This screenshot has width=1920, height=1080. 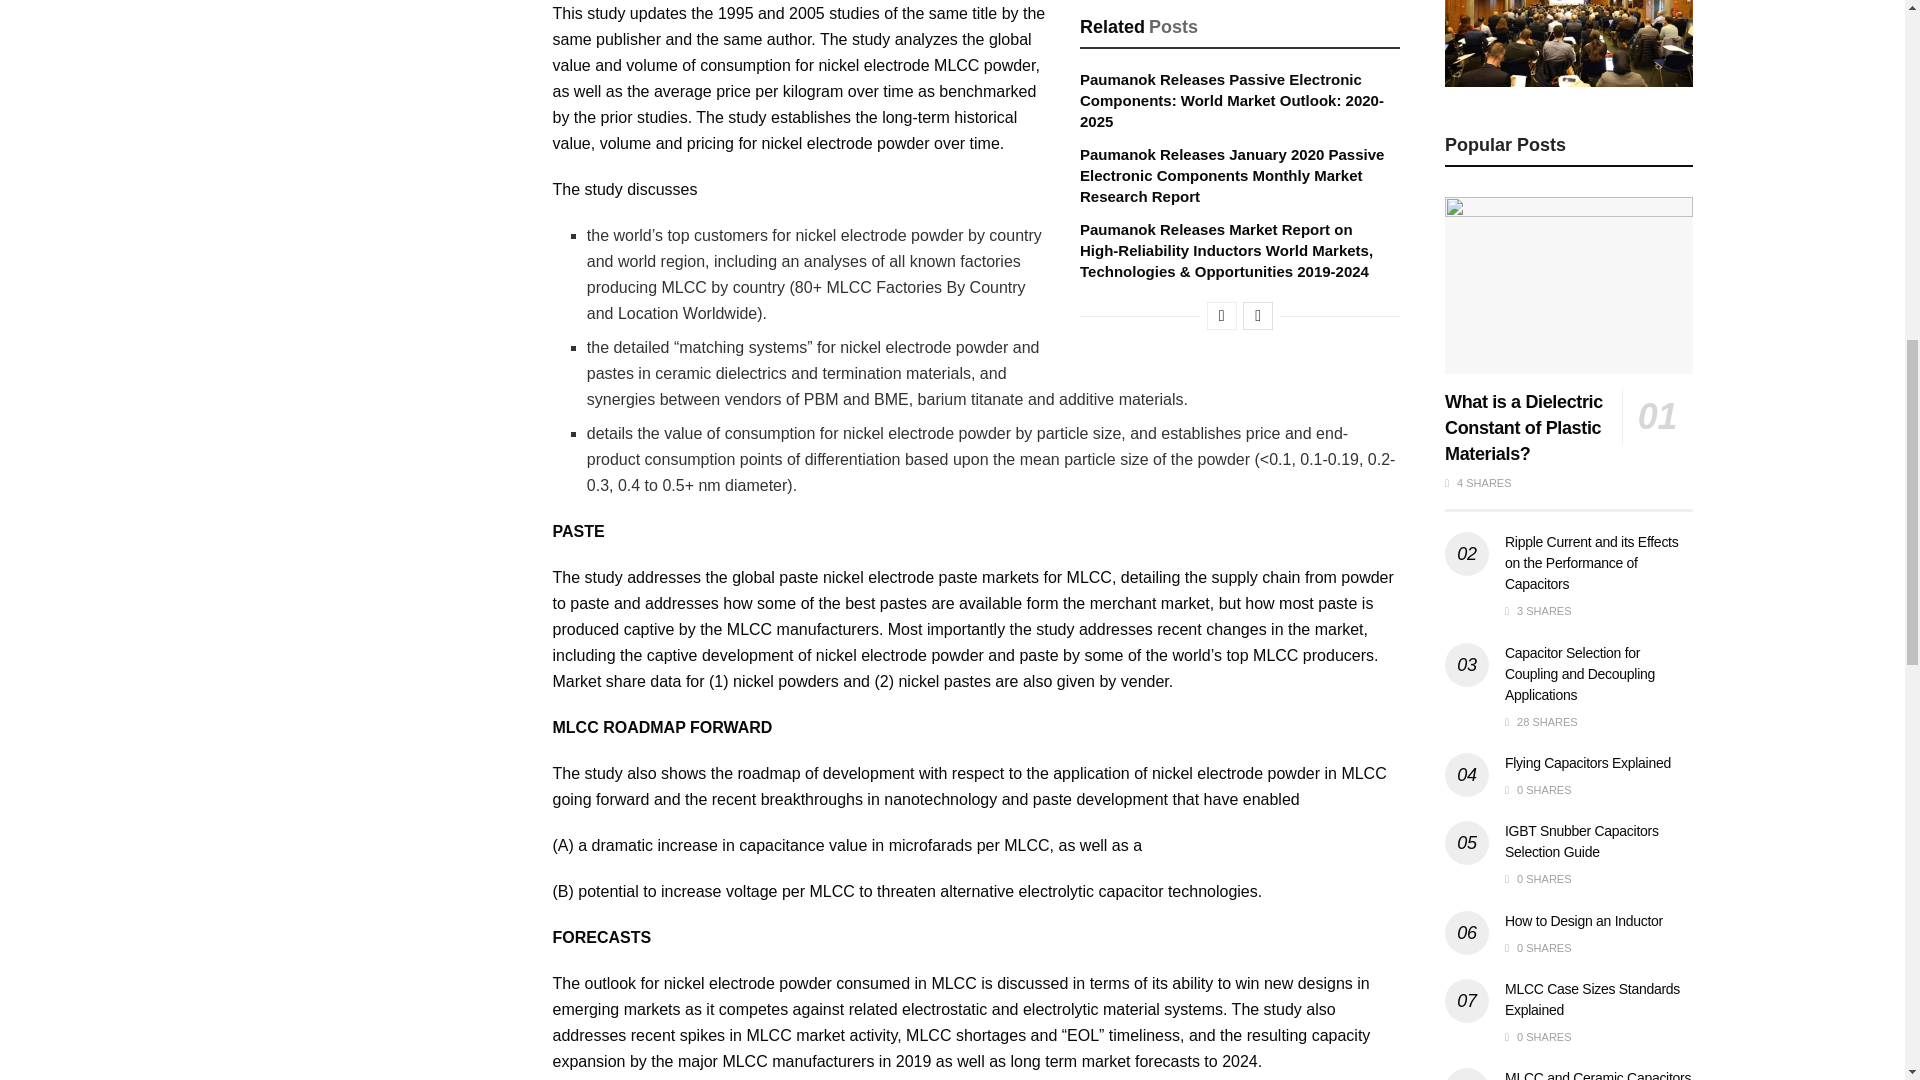 What do you see at coordinates (1222, 316) in the screenshot?
I see `Previous` at bounding box center [1222, 316].